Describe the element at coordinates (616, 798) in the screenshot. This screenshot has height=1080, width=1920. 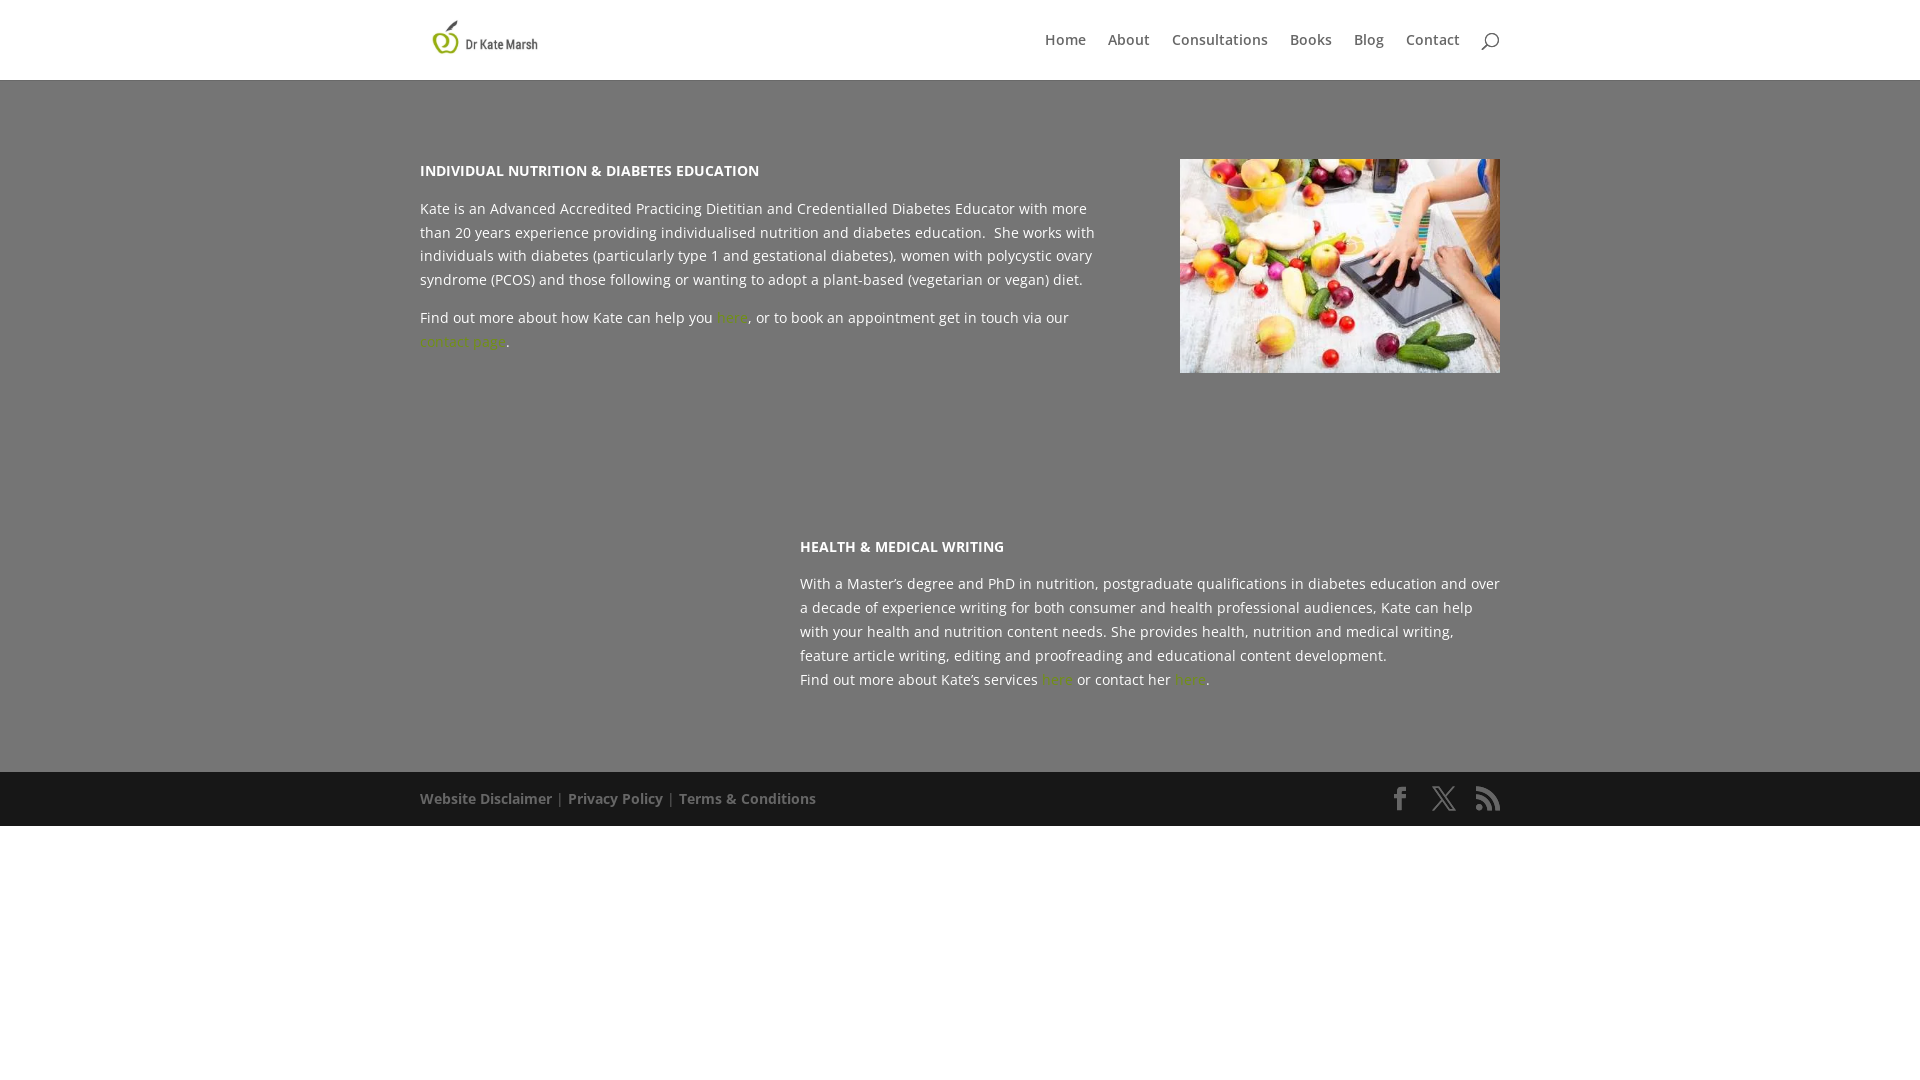
I see `Privacy Policy` at that location.